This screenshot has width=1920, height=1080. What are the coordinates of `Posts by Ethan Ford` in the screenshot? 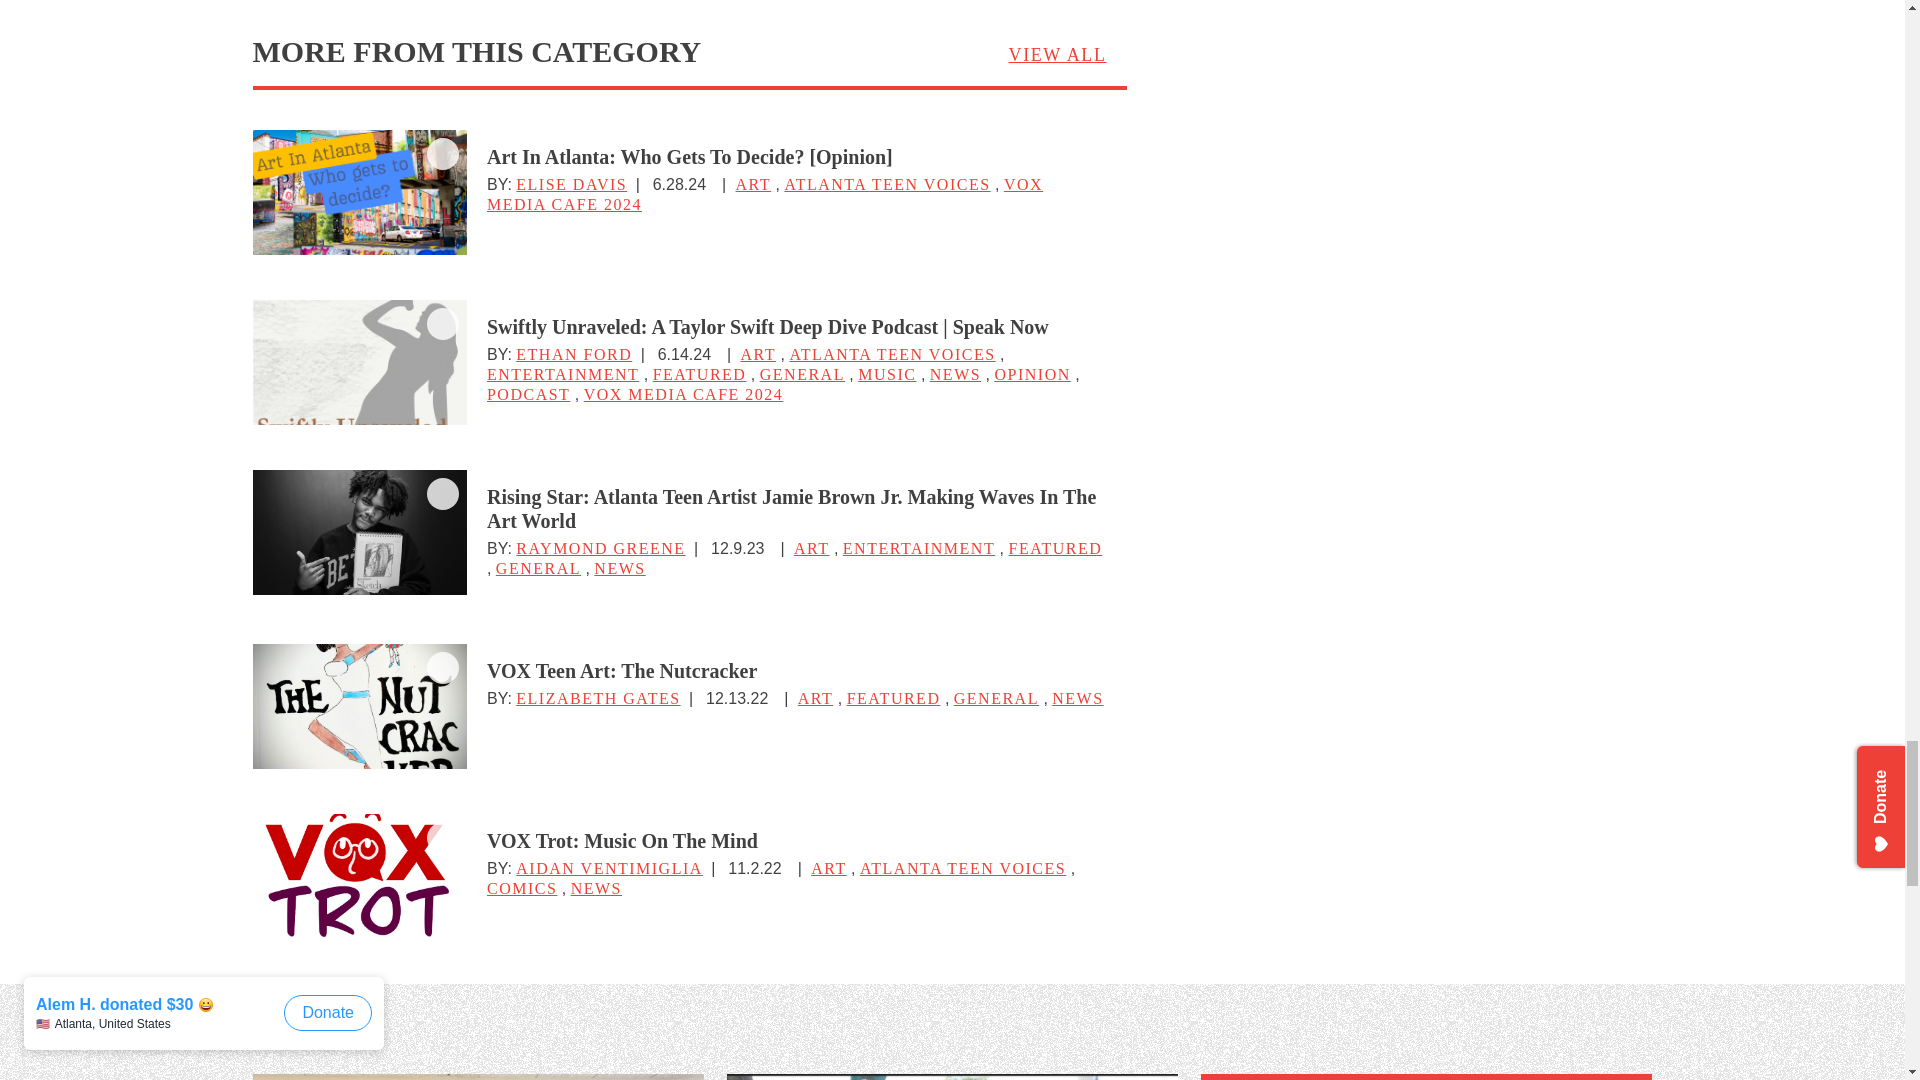 It's located at (574, 354).